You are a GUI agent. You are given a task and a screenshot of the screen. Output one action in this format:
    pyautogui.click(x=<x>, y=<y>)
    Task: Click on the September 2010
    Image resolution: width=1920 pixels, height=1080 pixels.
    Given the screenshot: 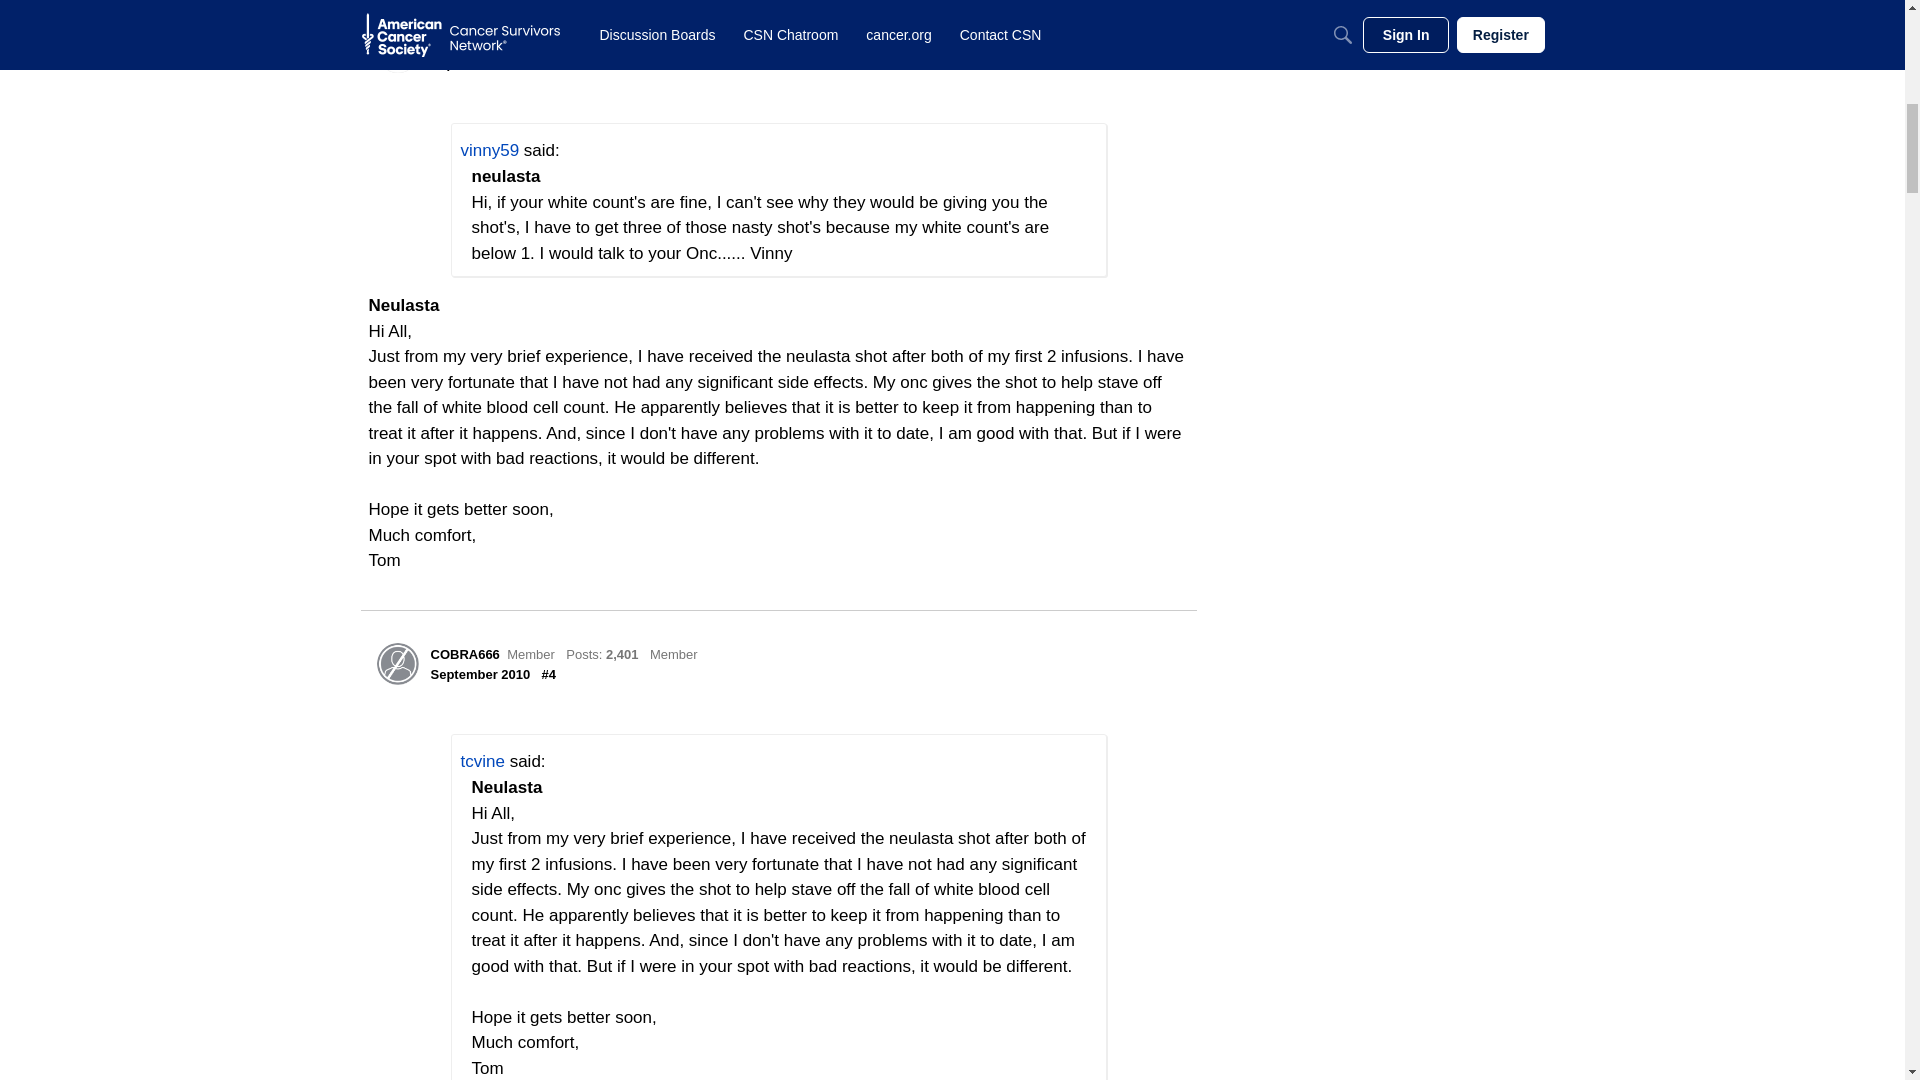 What is the action you would take?
    pyautogui.click(x=480, y=64)
    